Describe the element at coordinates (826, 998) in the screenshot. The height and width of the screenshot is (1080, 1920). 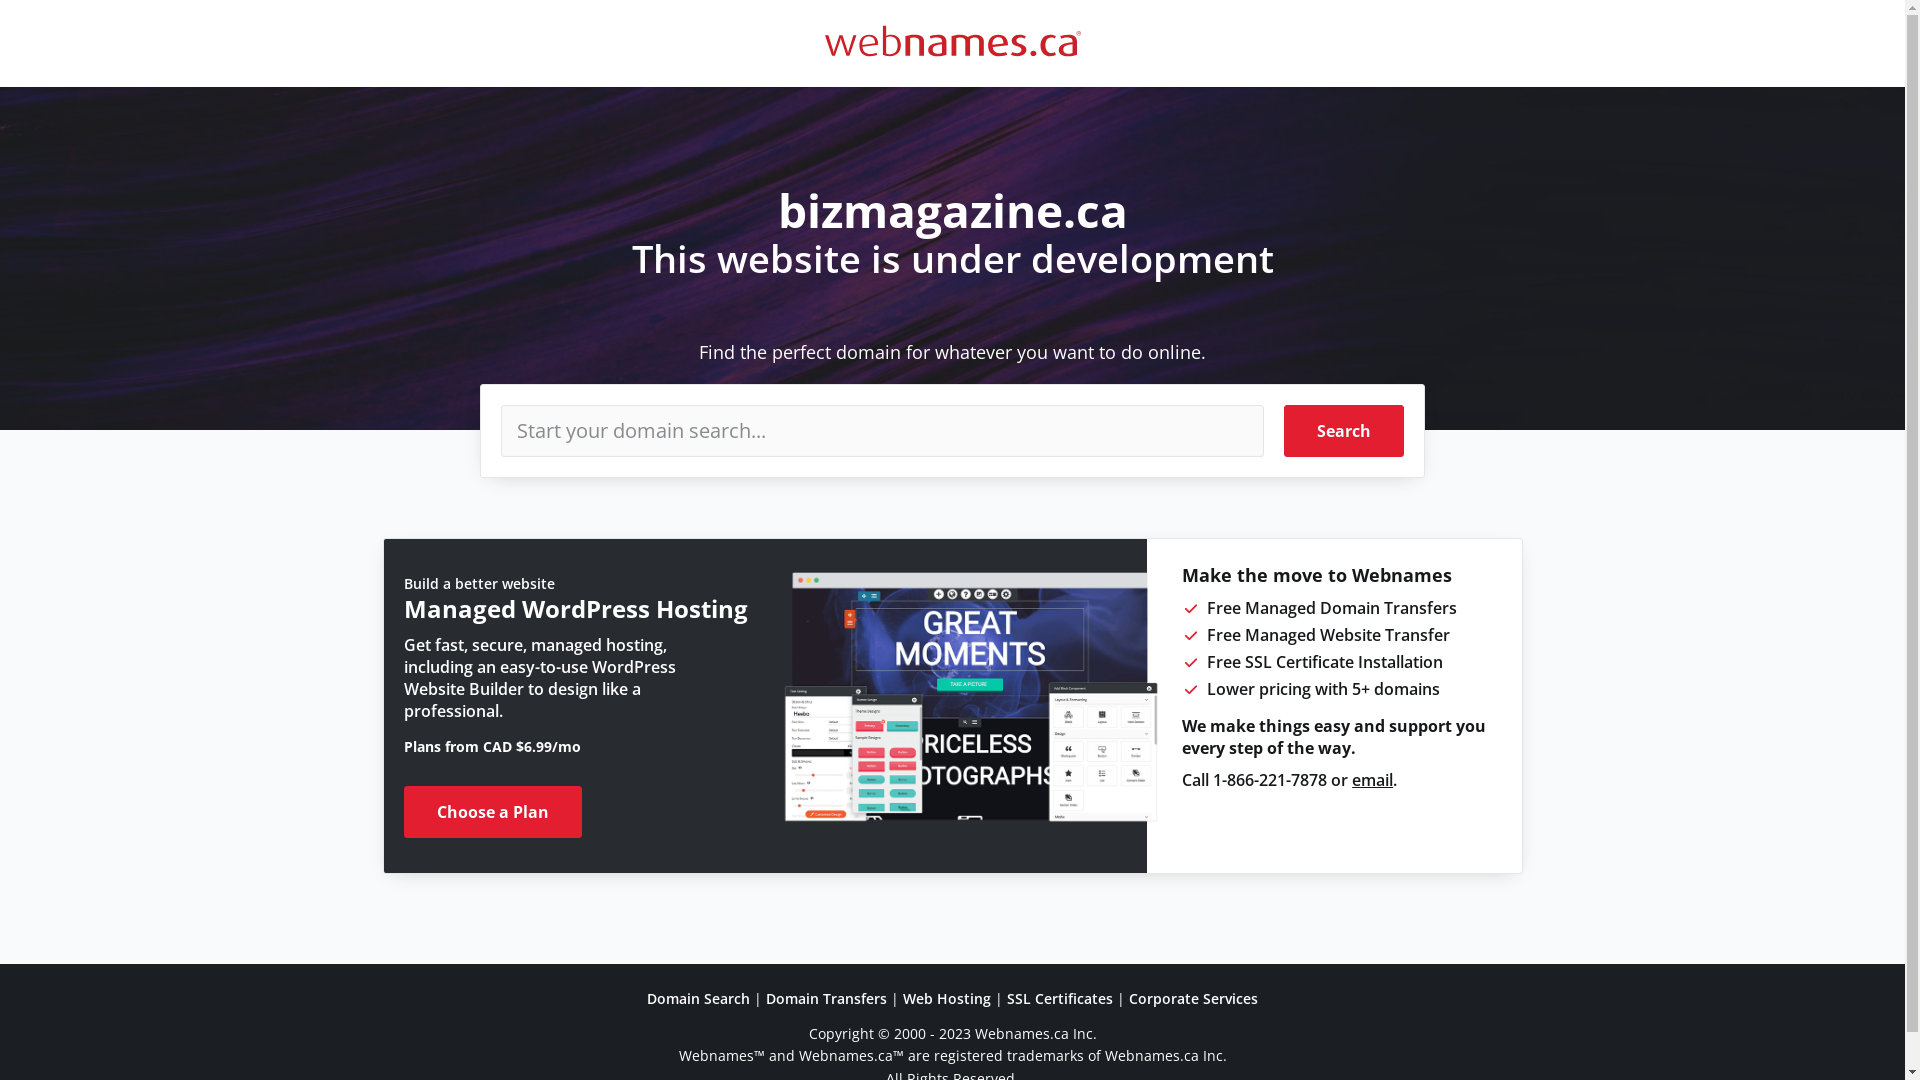
I see `Domain Transfers` at that location.